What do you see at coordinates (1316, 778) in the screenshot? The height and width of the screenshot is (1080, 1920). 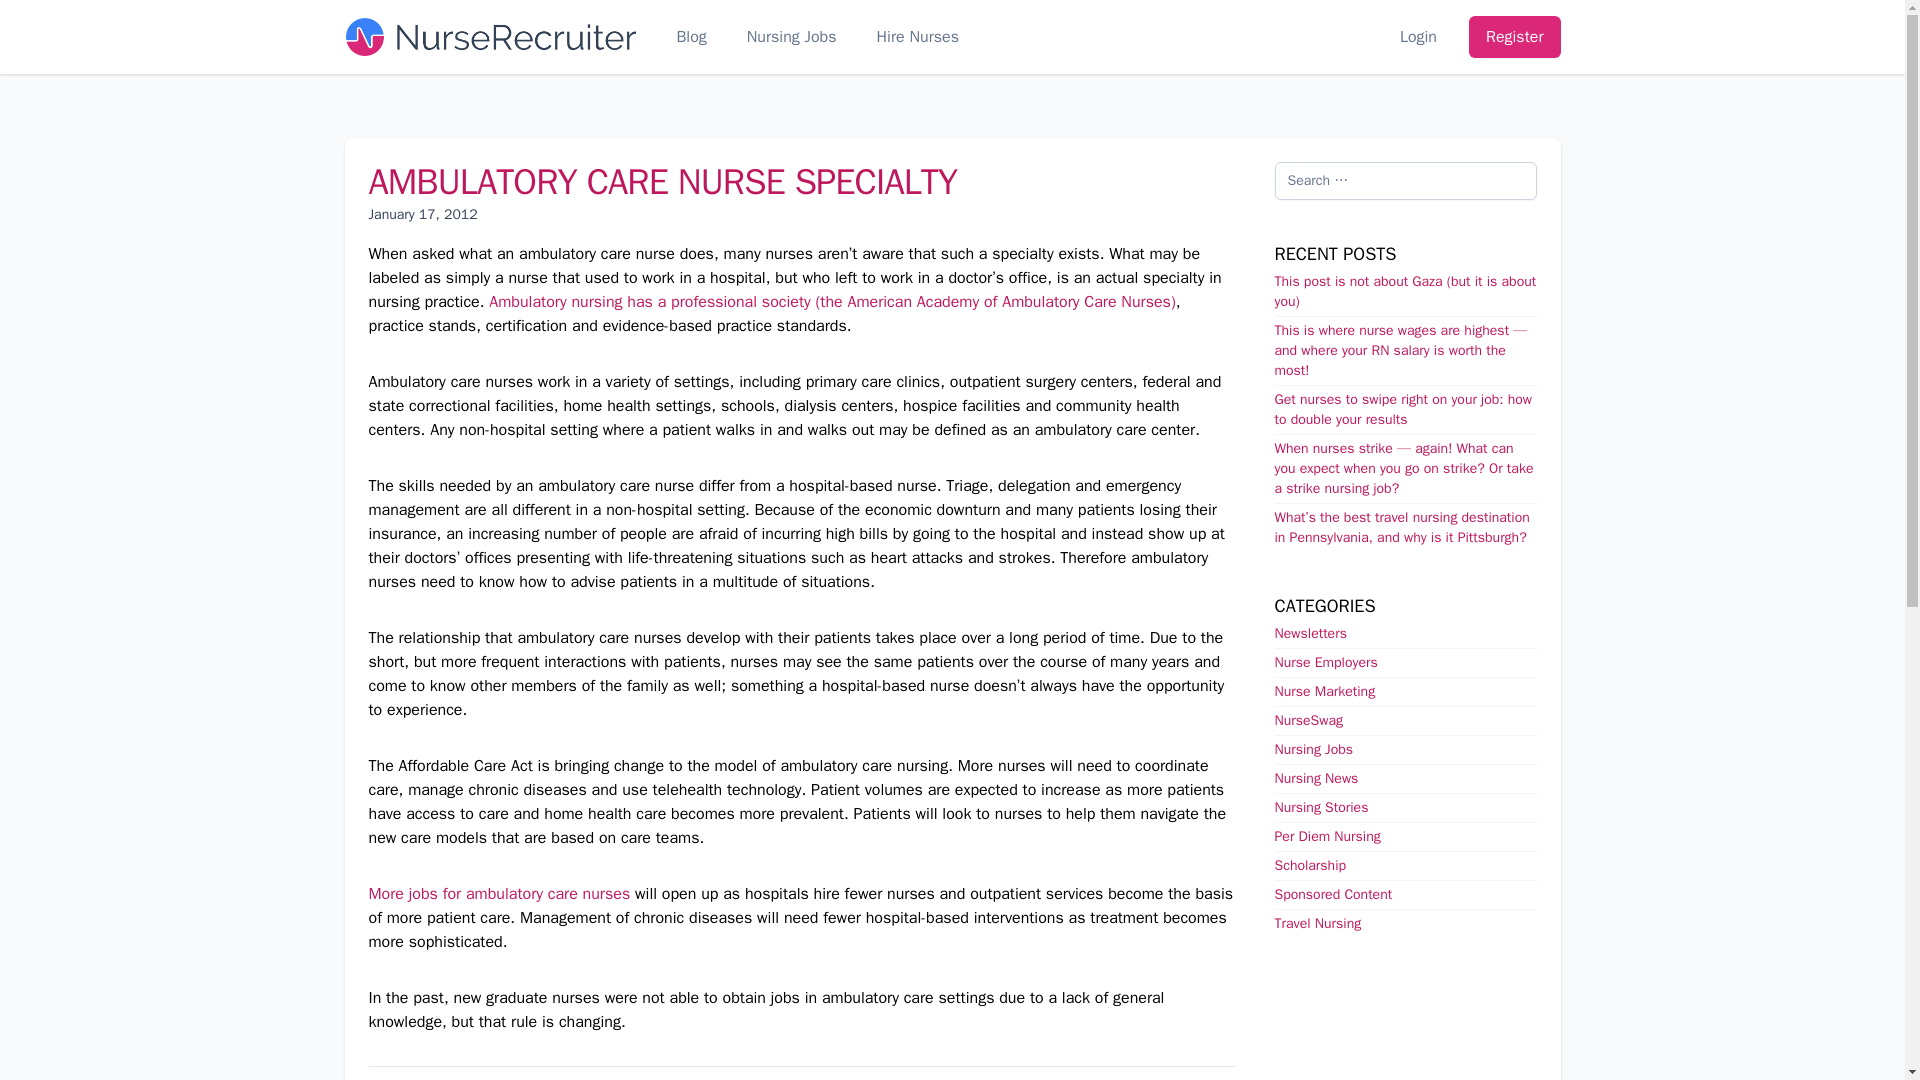 I see `Nursing News` at bounding box center [1316, 778].